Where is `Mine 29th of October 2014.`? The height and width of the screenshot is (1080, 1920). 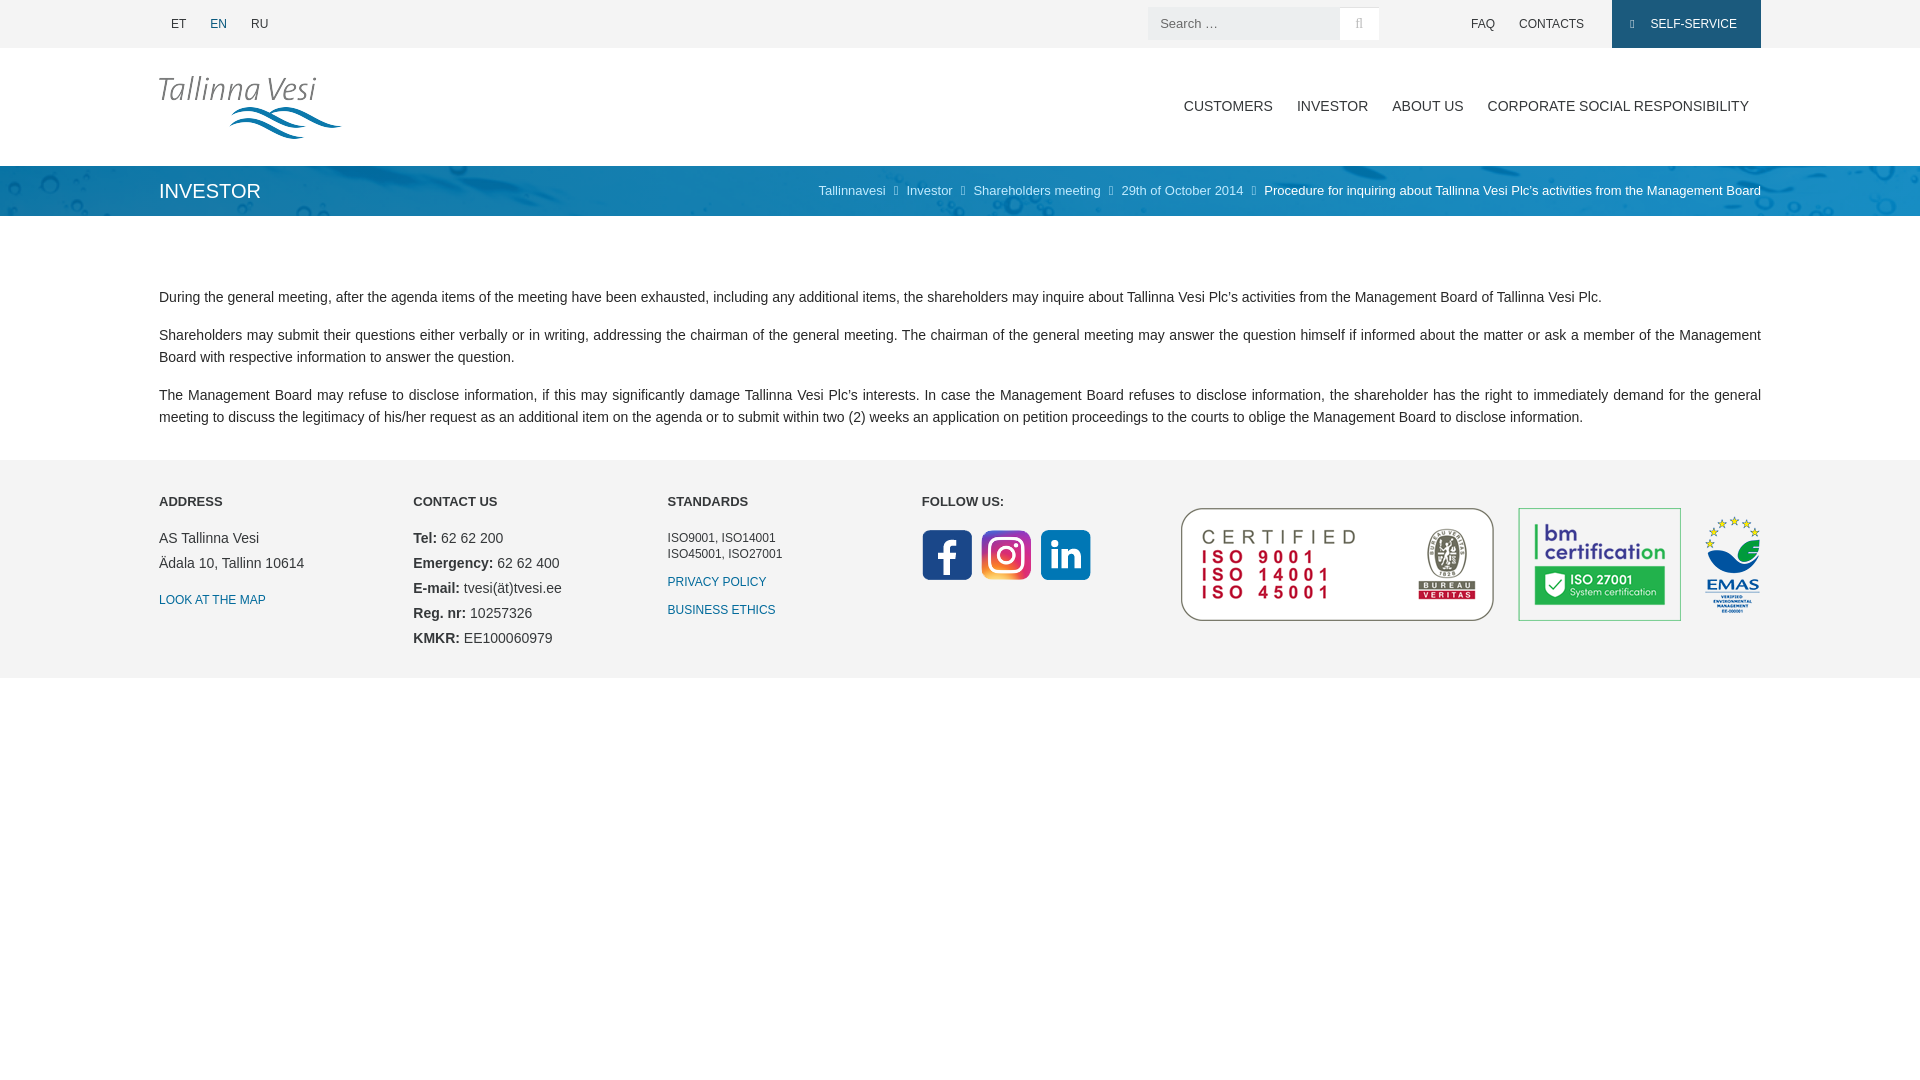
Mine 29th of October 2014. is located at coordinates (1182, 190).